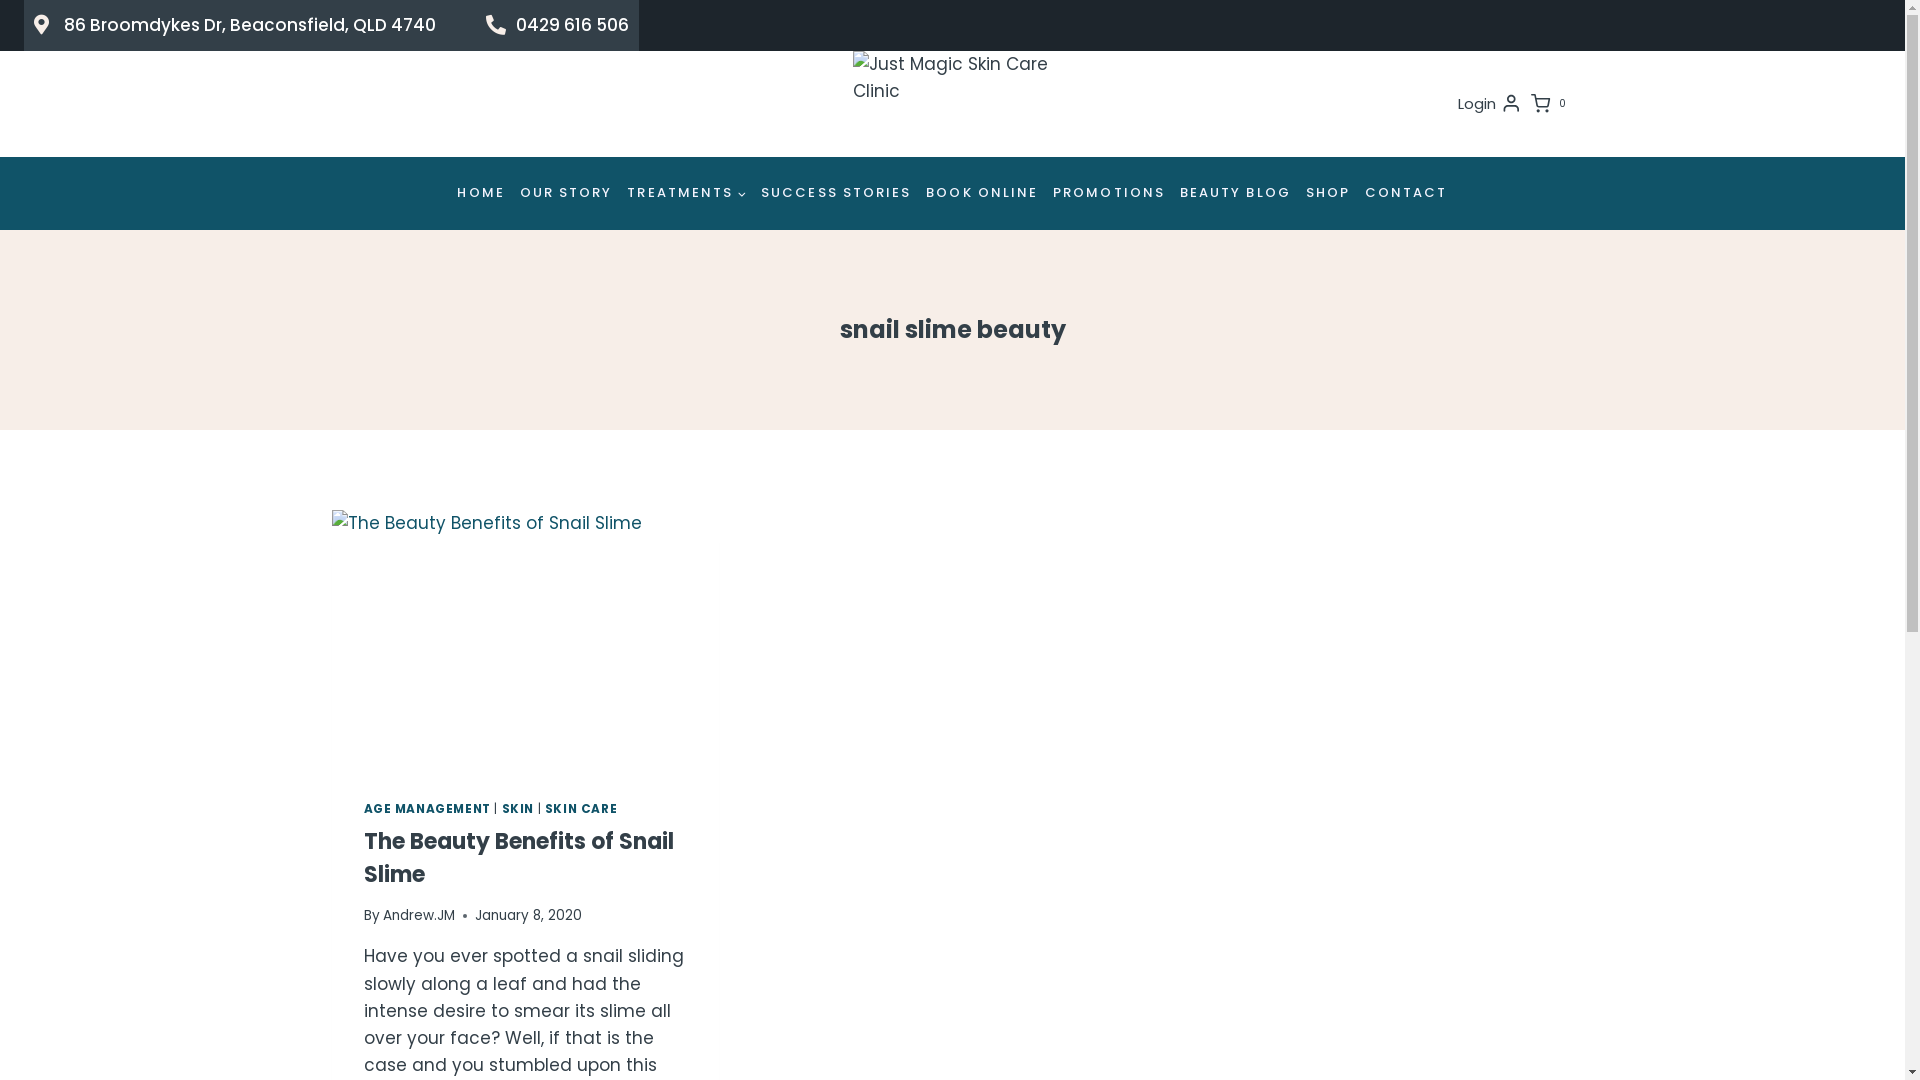 The image size is (1920, 1080). Describe the element at coordinates (518, 809) in the screenshot. I see `SKIN` at that location.